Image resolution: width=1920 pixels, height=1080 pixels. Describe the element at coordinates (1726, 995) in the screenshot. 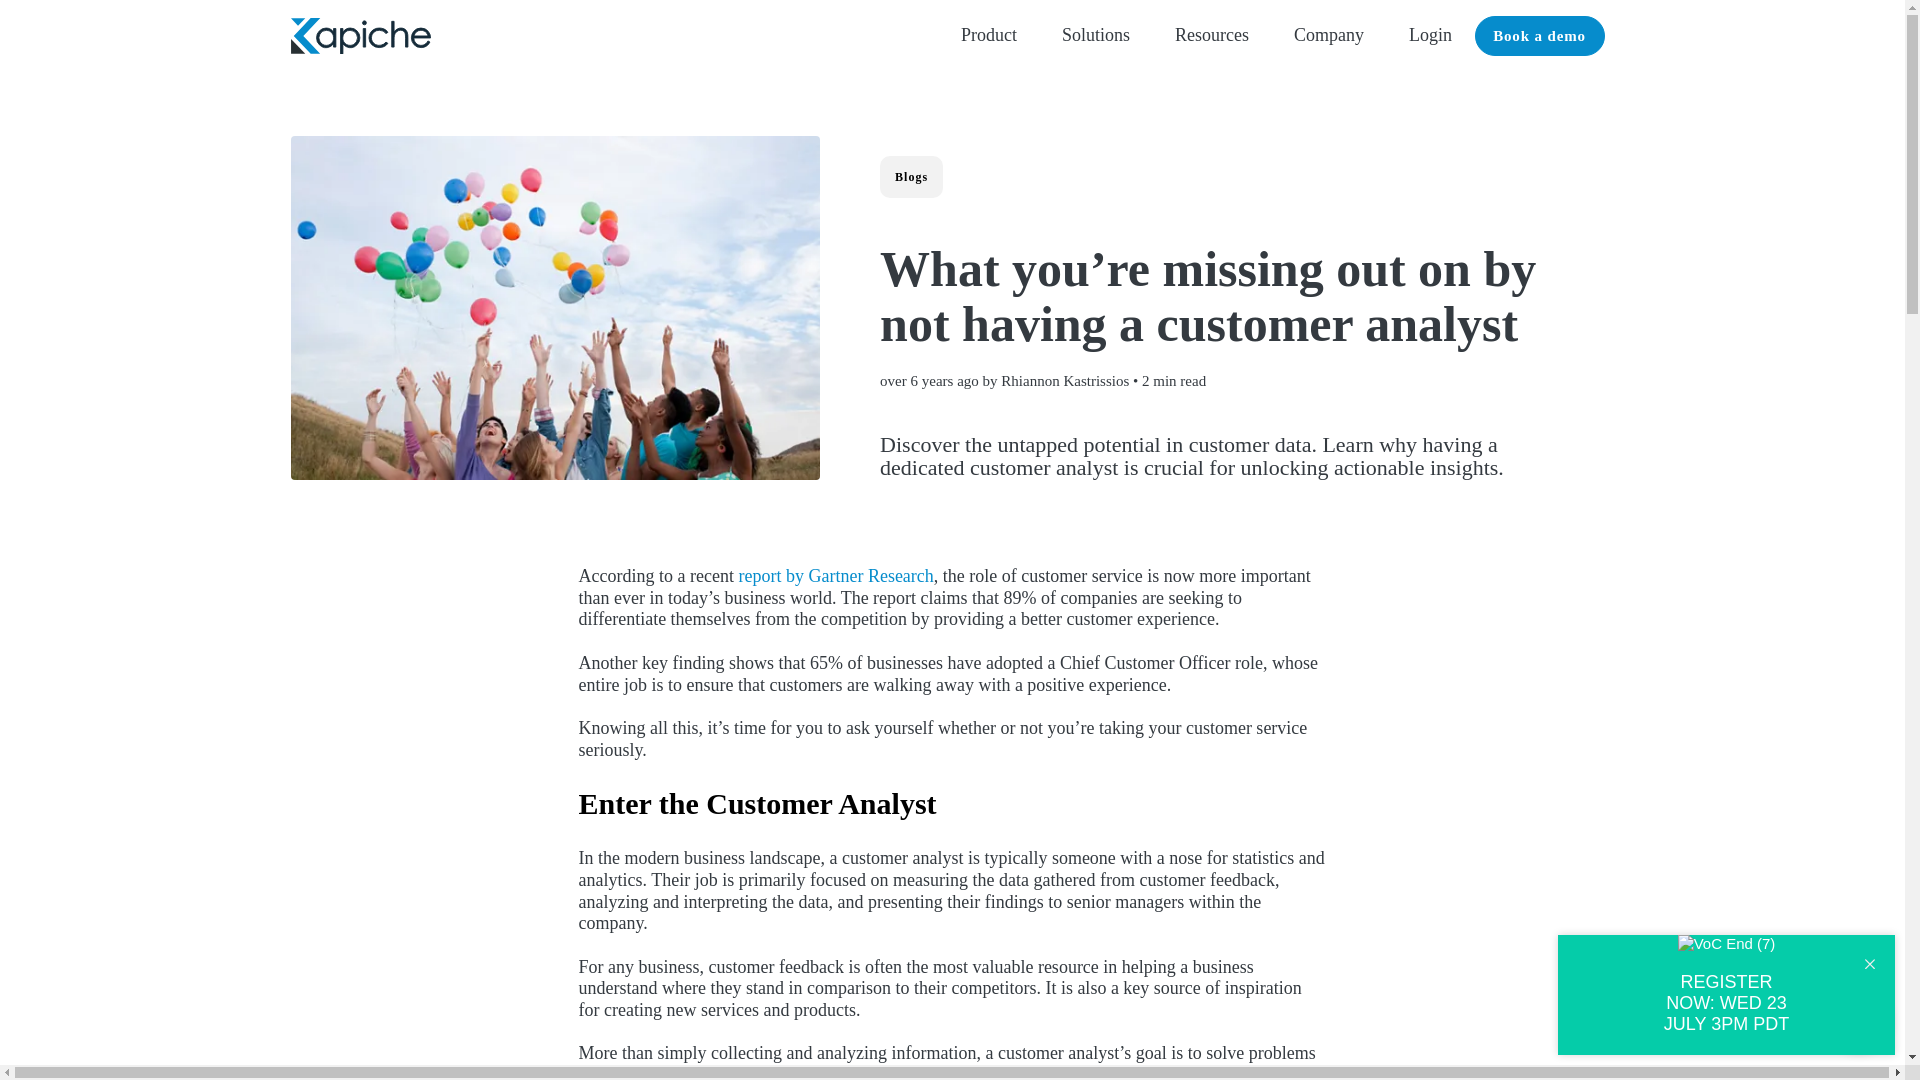

I see `Popup CTA` at that location.